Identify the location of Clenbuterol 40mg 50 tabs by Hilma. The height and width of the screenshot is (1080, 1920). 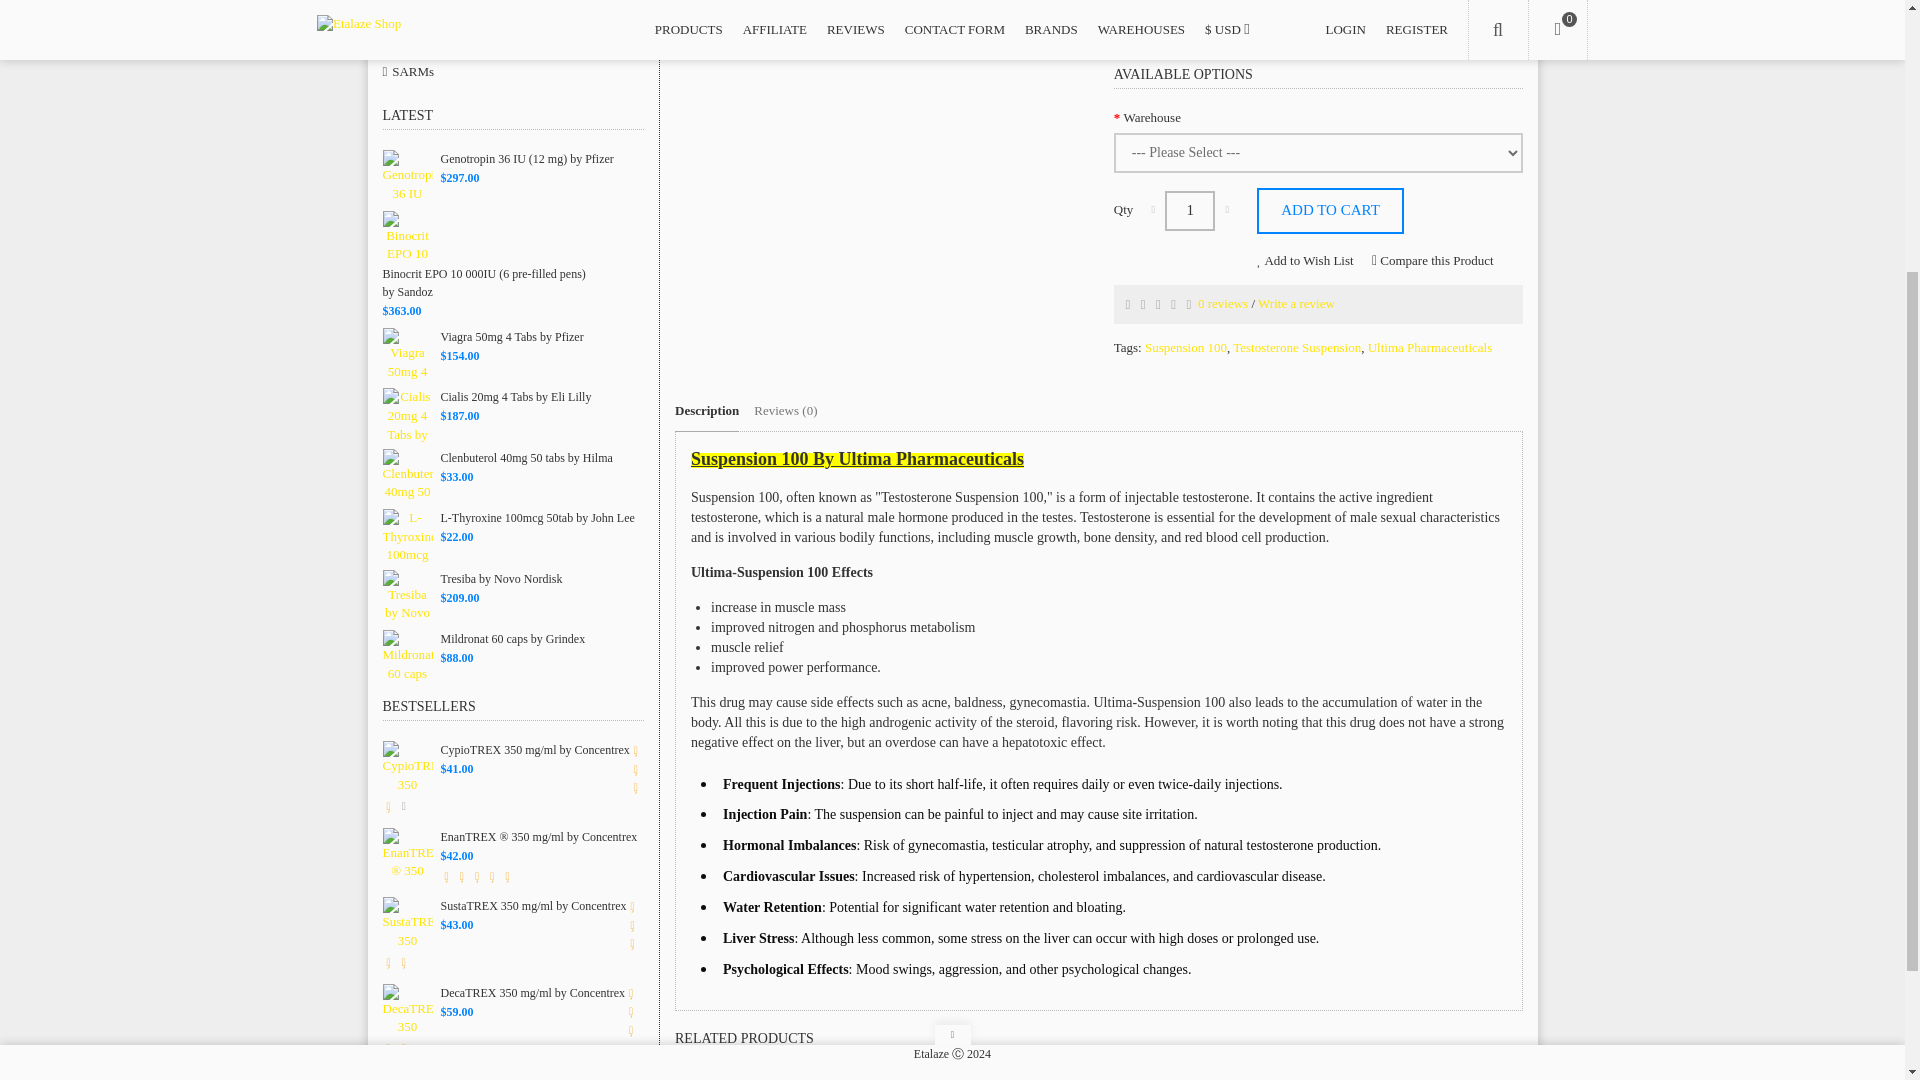
(407, 476).